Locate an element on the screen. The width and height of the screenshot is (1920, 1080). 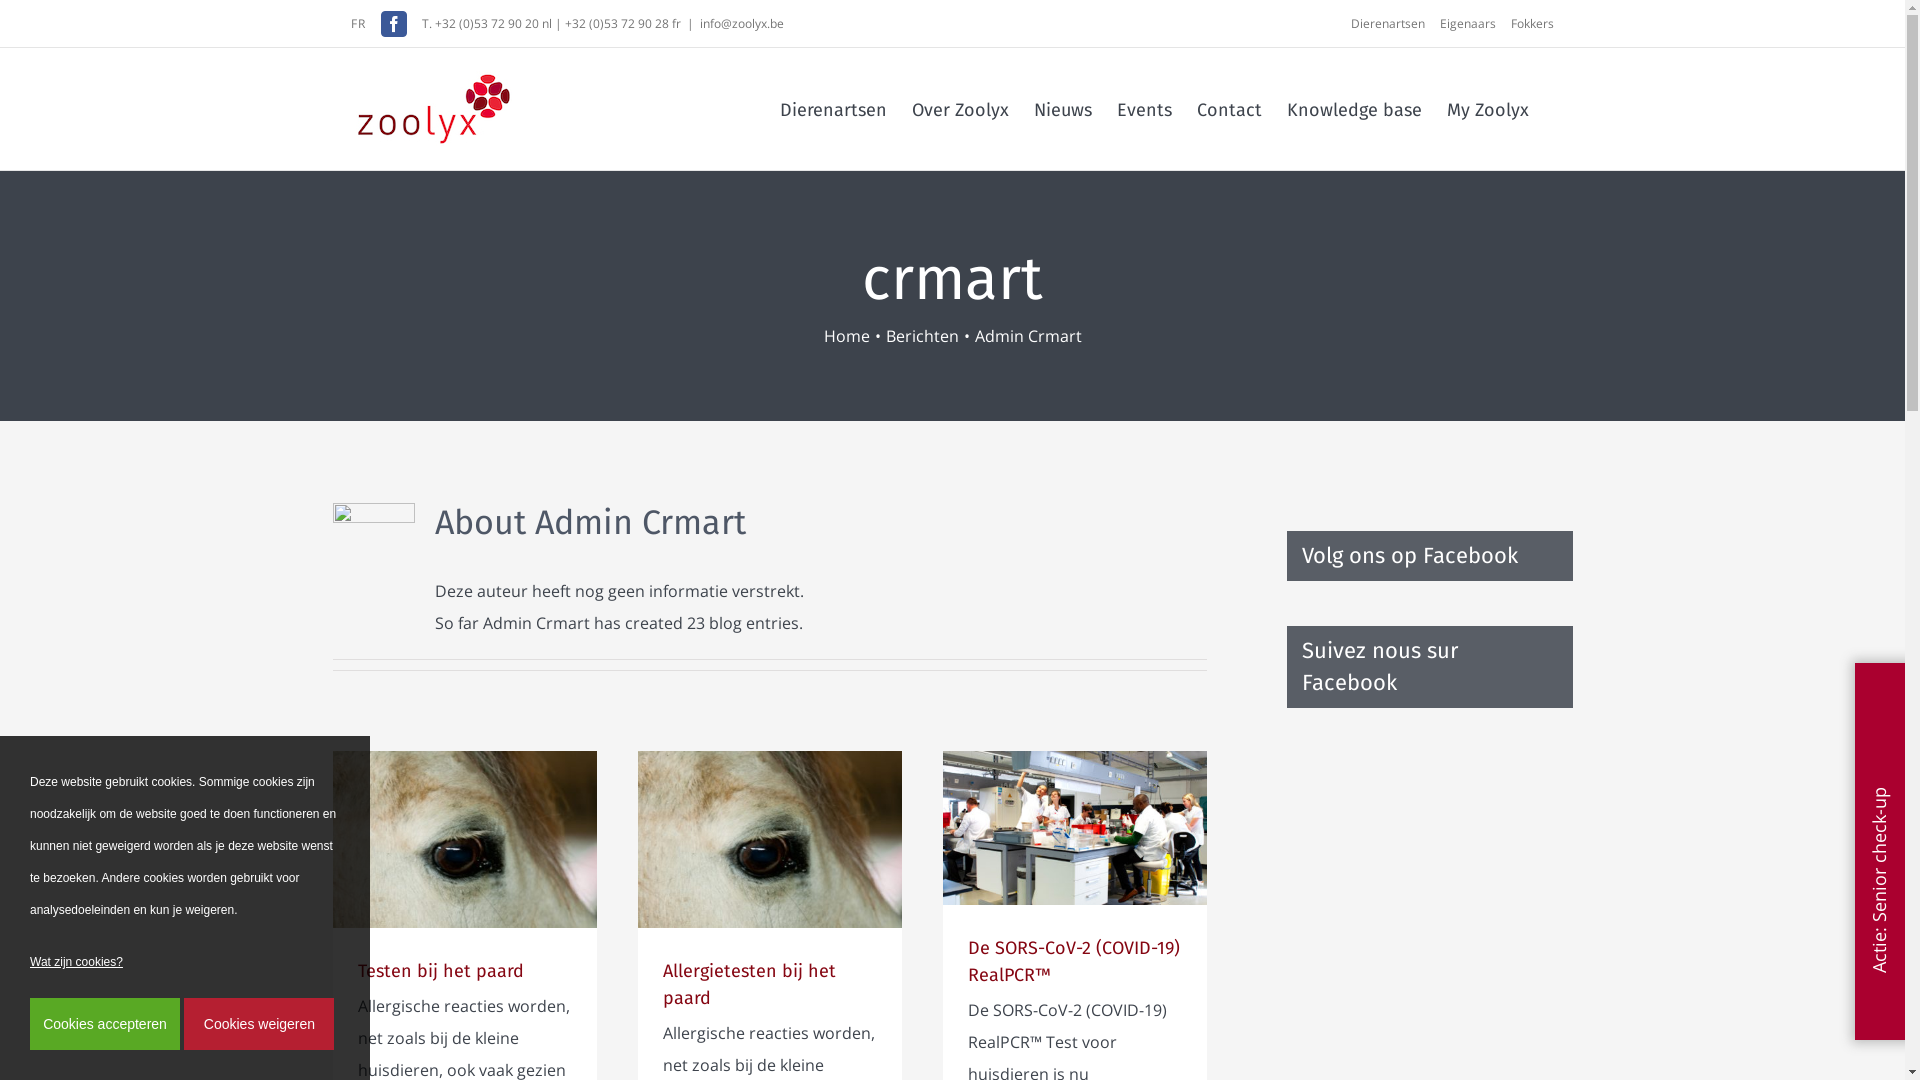
Allergietesten bij het paard is located at coordinates (748, 984).